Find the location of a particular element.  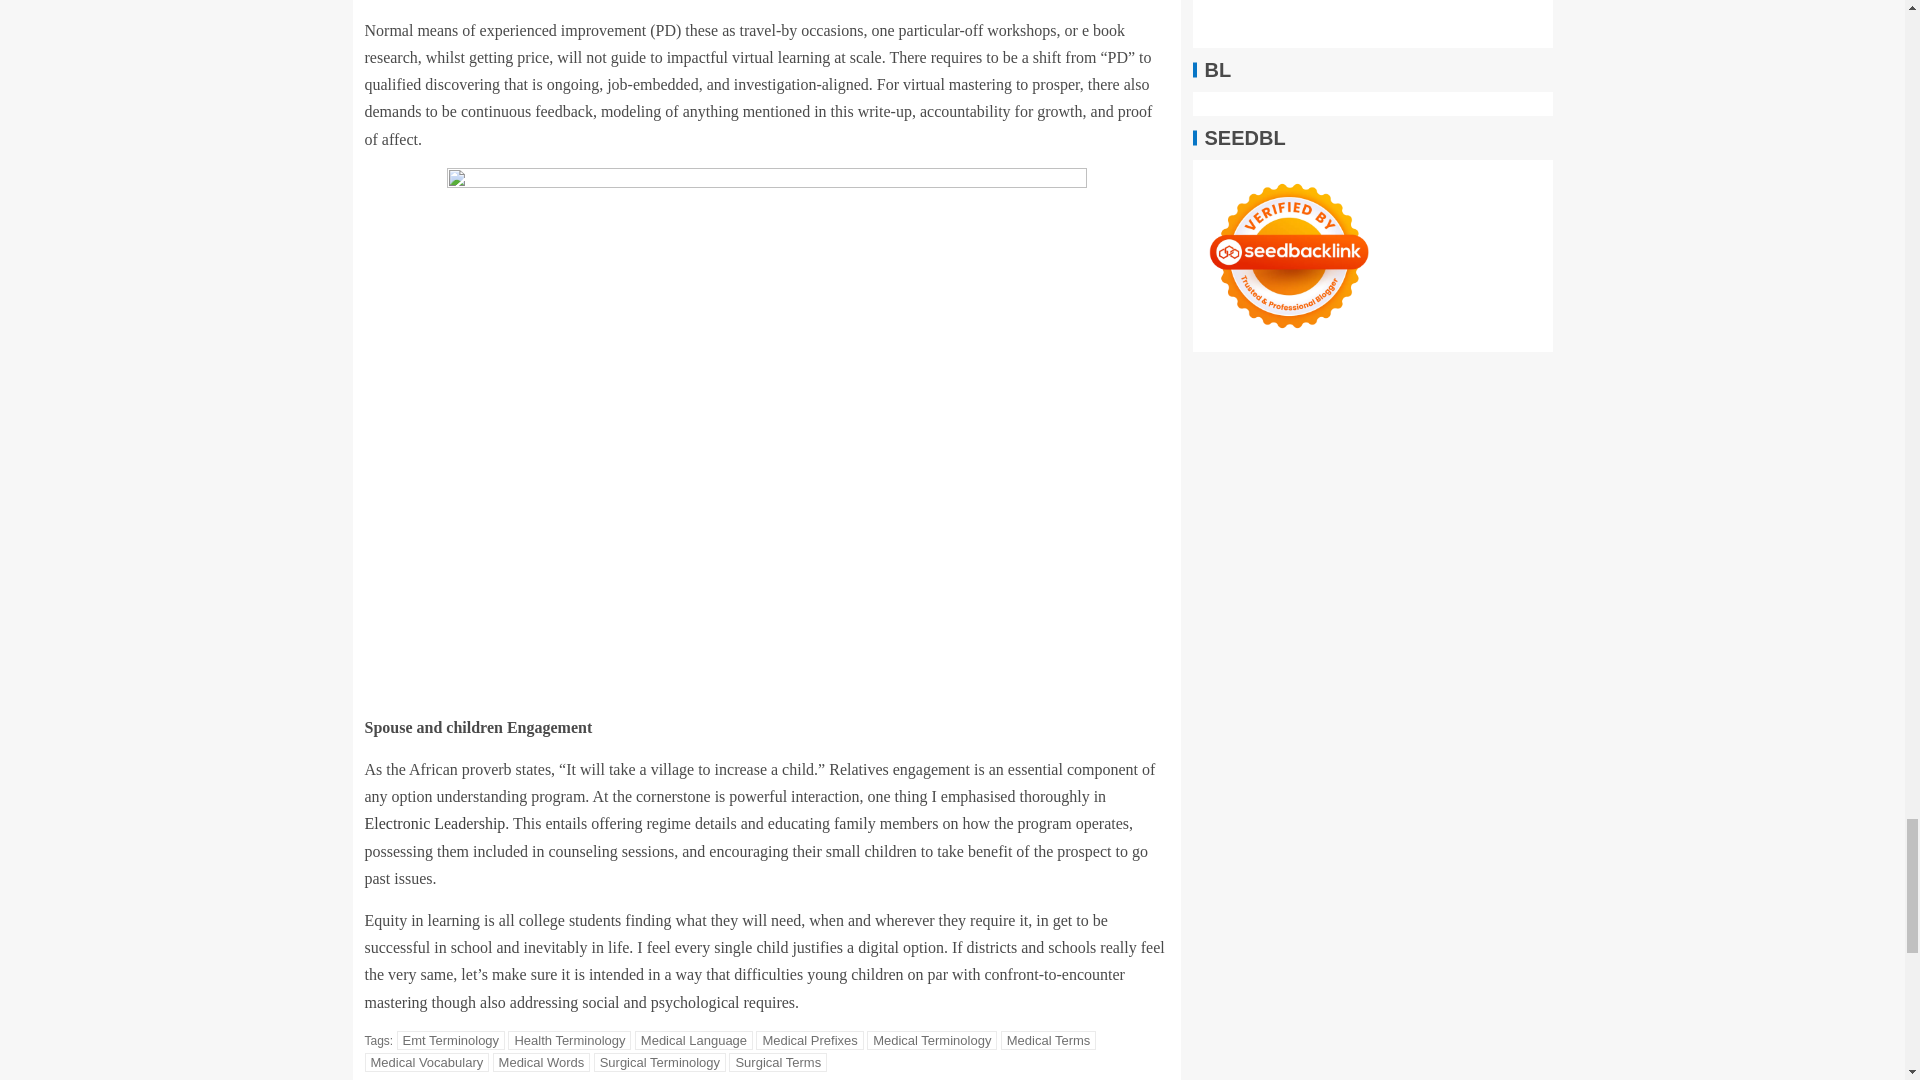

Medical Prefixes is located at coordinates (809, 1040).